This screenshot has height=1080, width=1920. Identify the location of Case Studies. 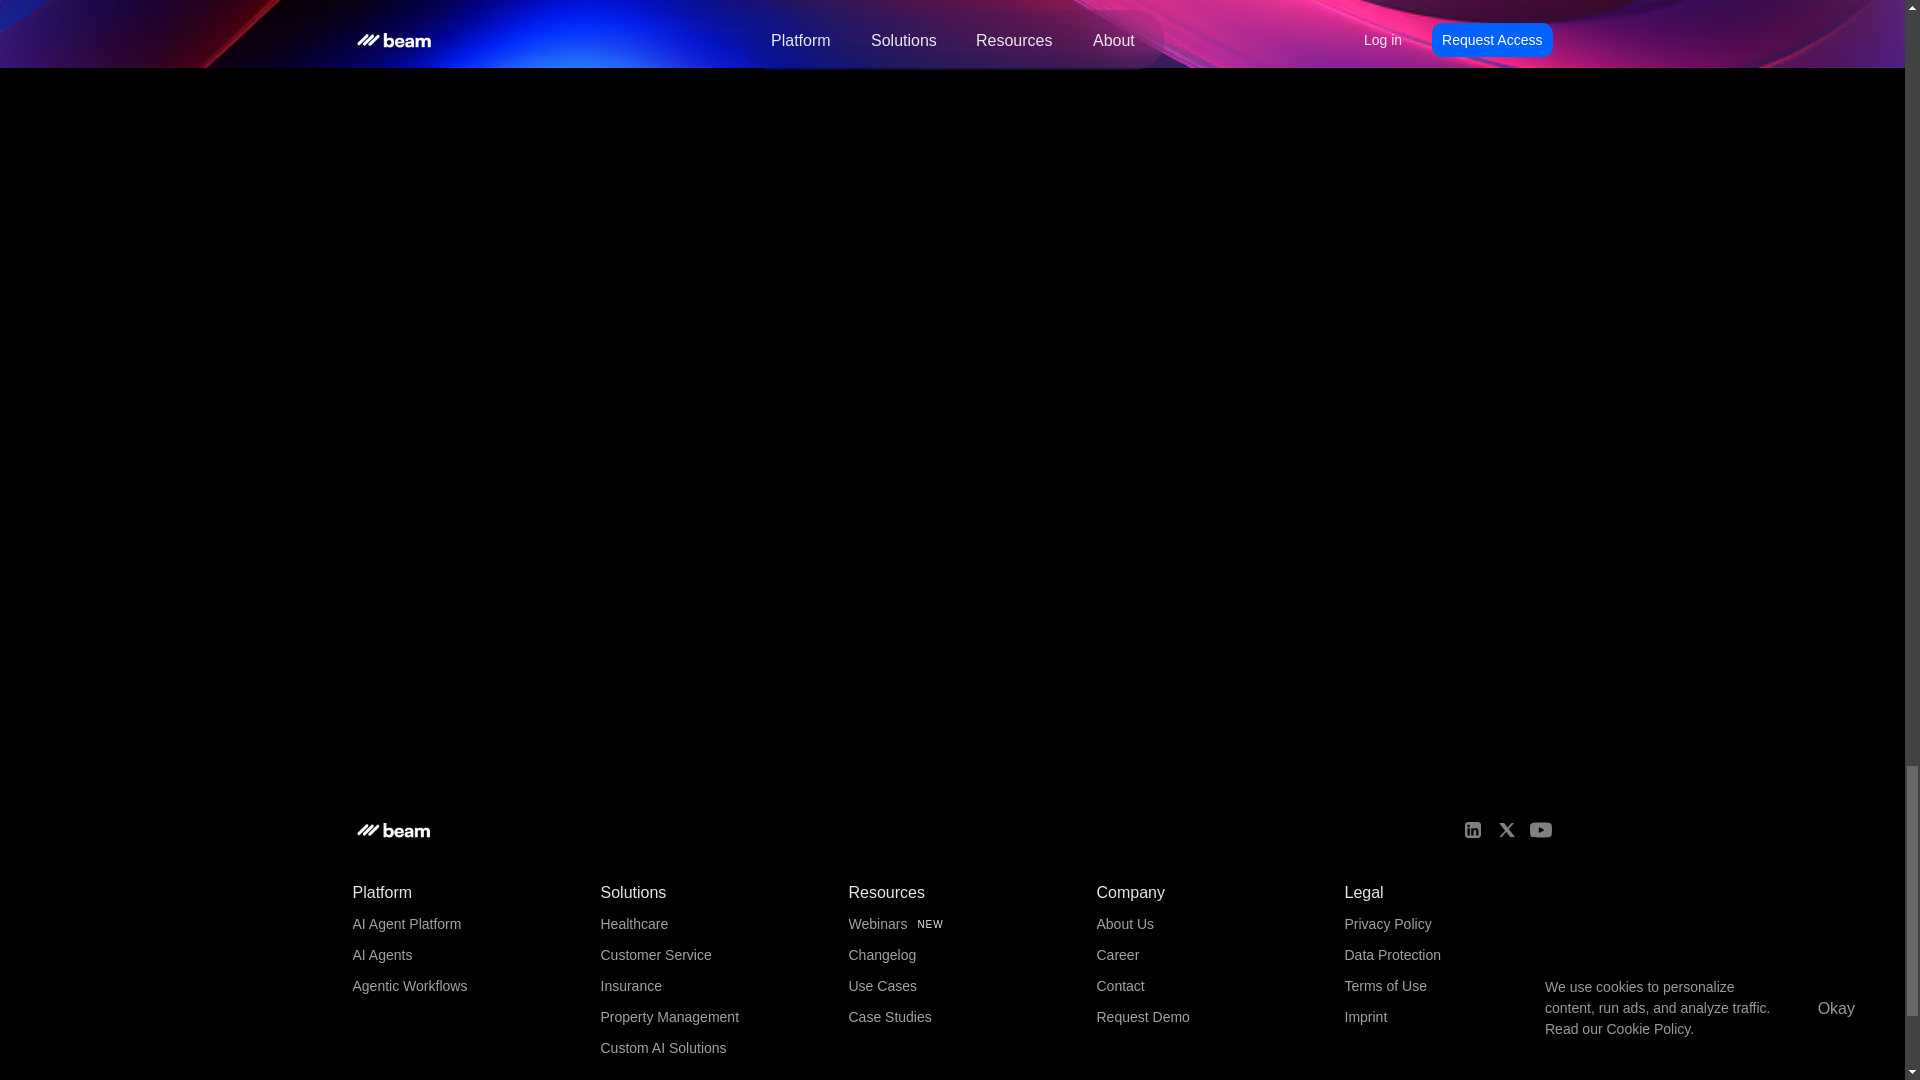
(890, 1016).